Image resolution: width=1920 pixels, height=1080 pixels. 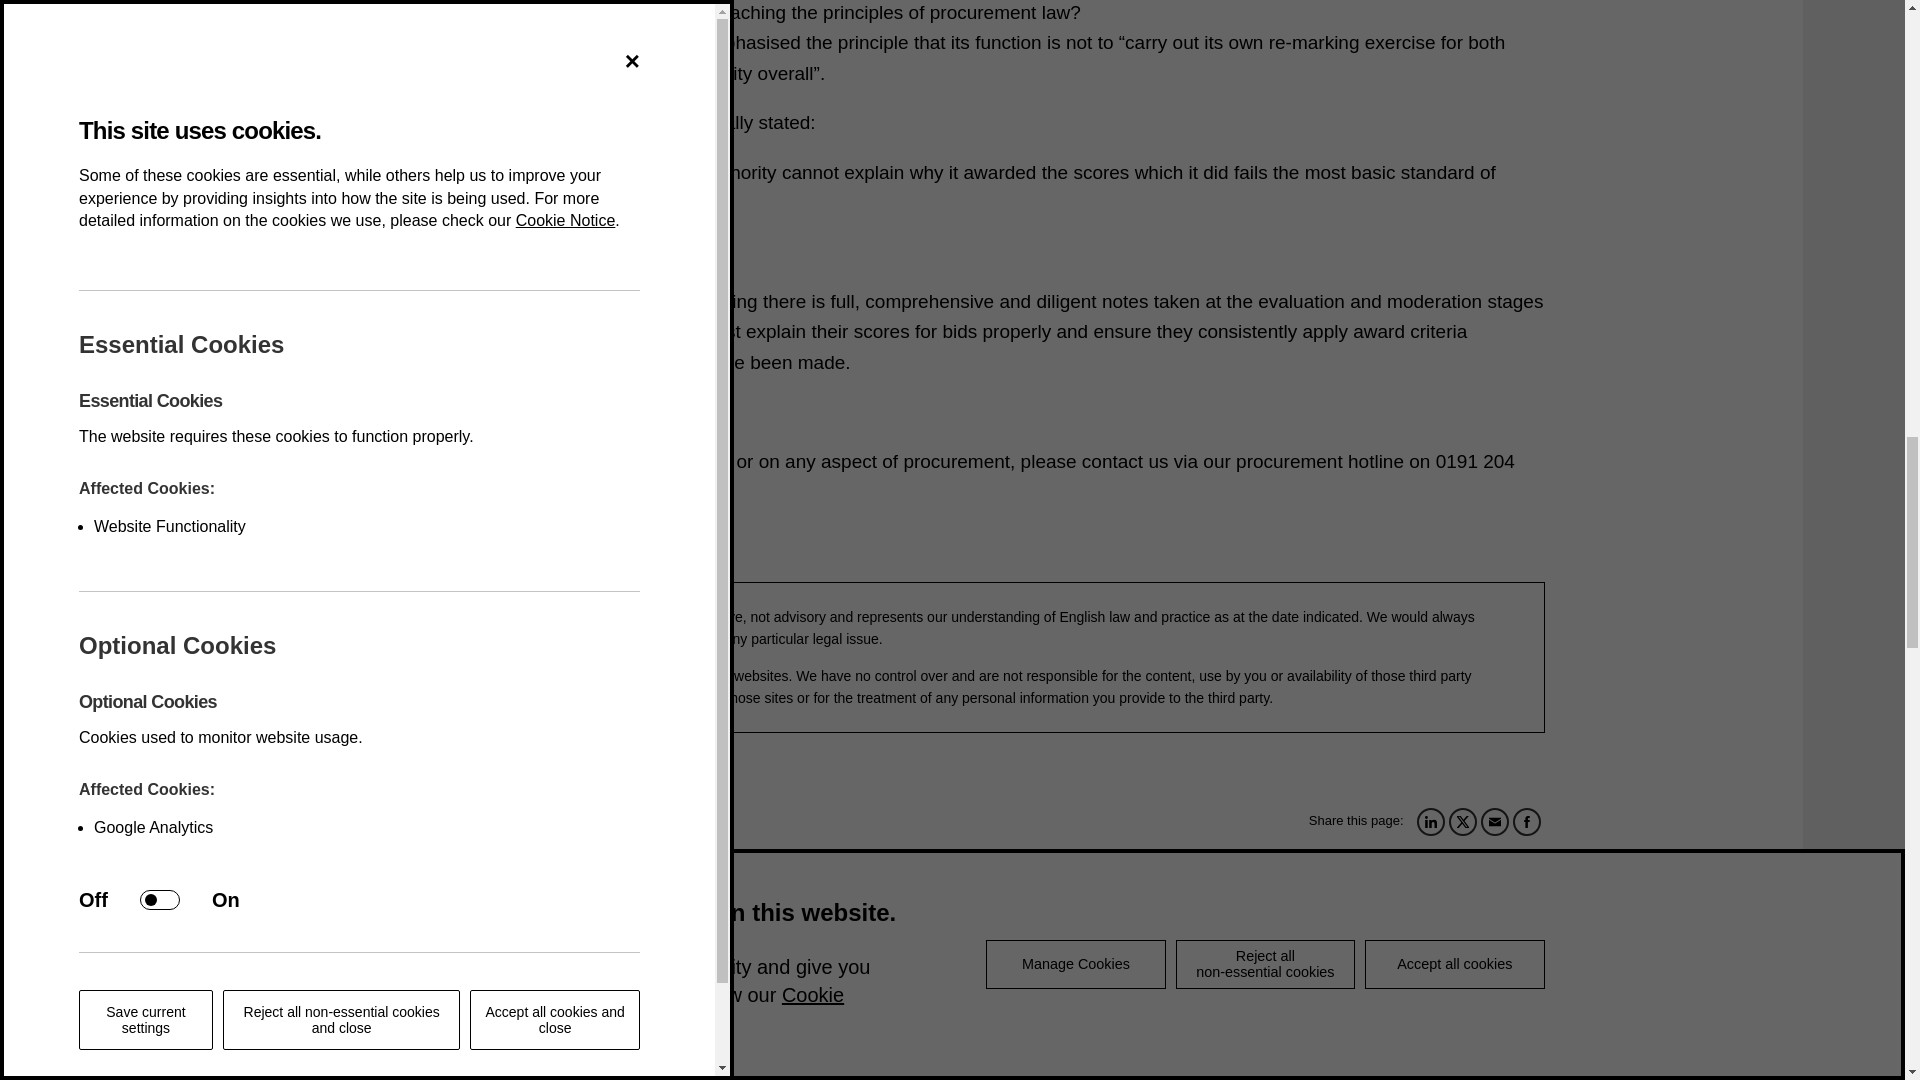 I want to click on Share this article on LinkedIn, so click(x=1430, y=821).